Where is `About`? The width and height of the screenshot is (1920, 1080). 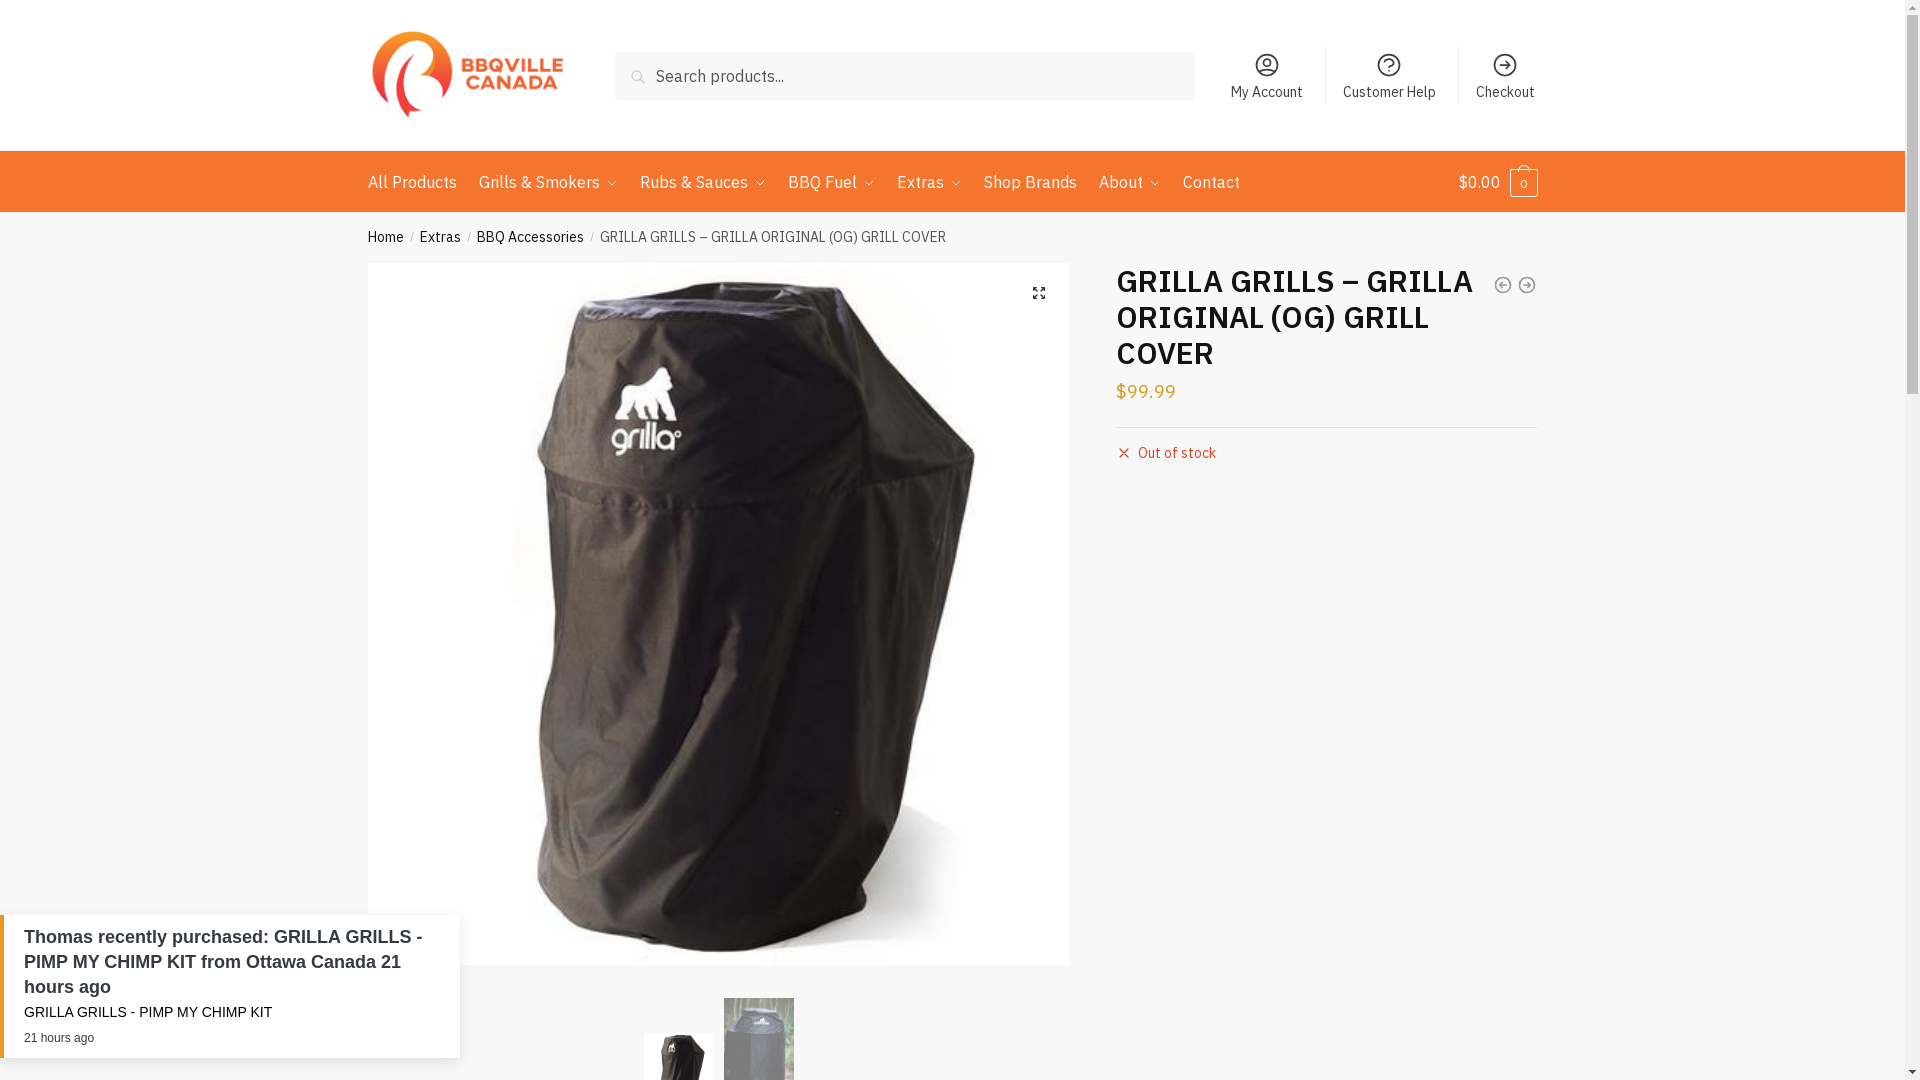
About is located at coordinates (1130, 182).